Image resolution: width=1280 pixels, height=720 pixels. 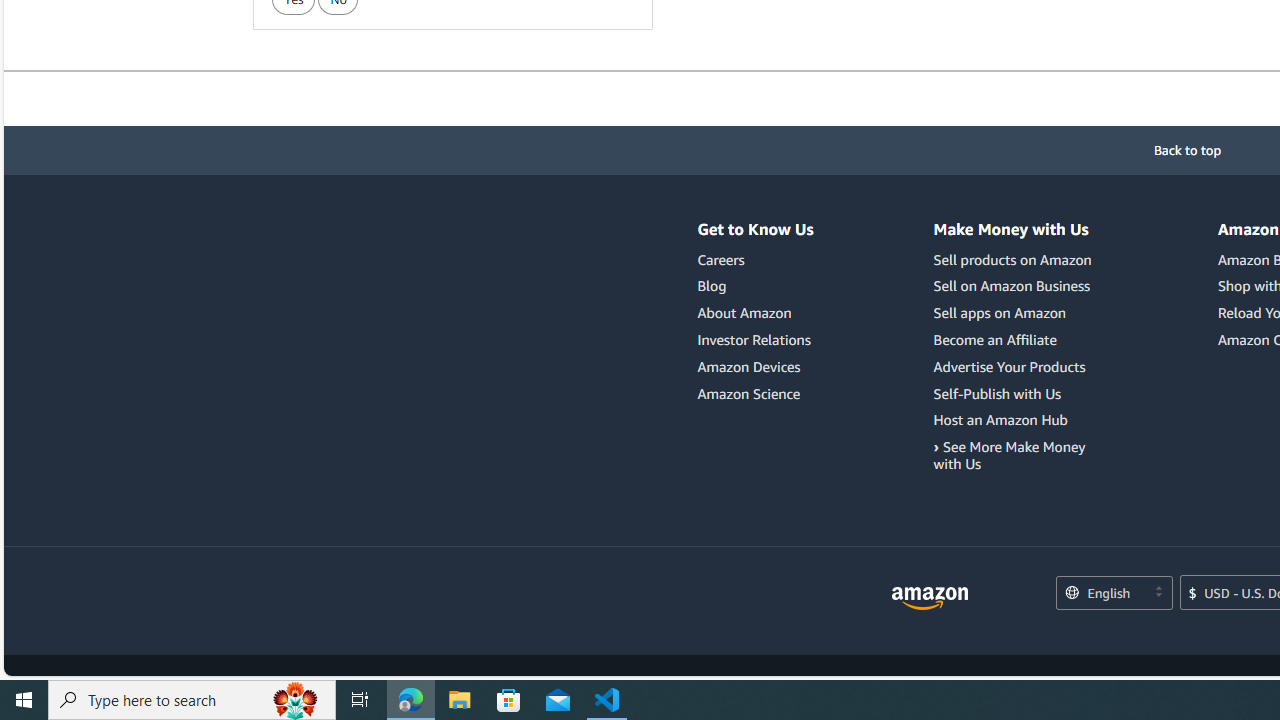 I want to click on Become an Affiliate, so click(x=995, y=339).